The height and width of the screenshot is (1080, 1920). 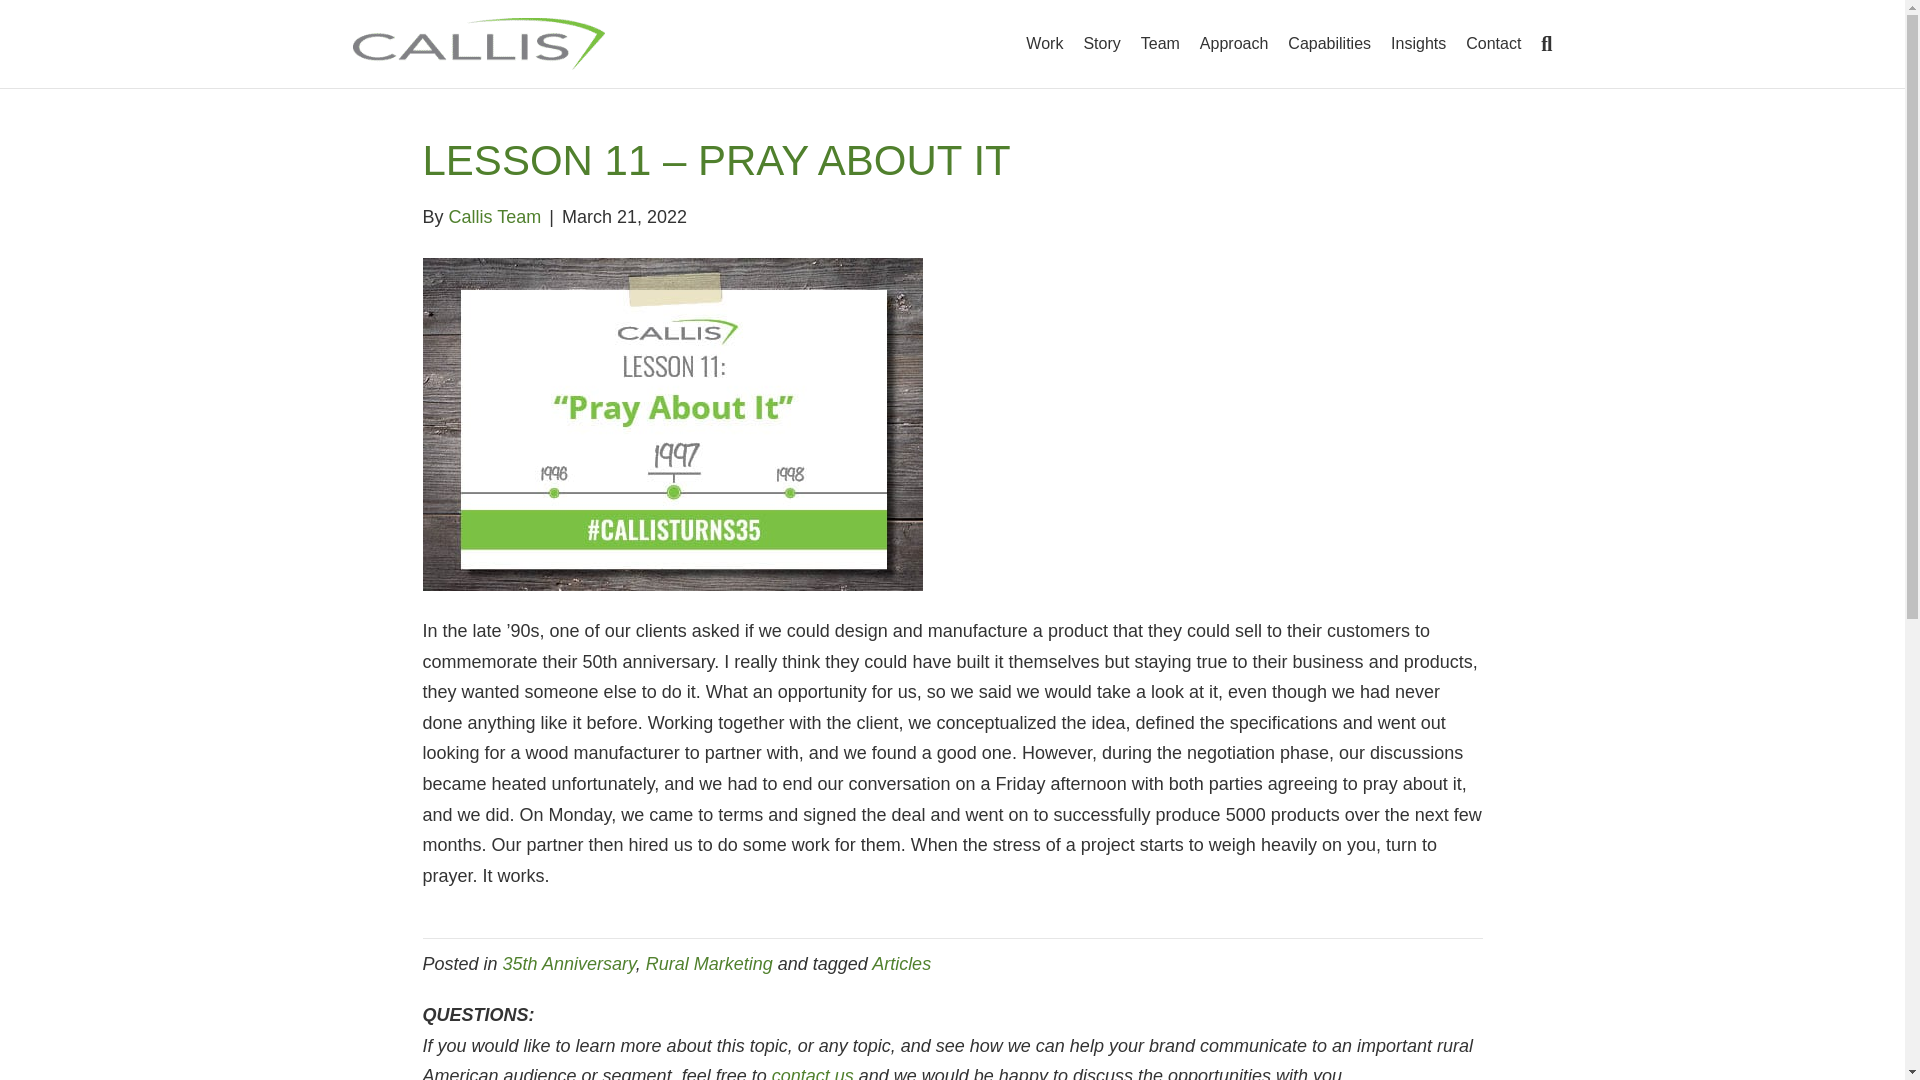 I want to click on contact us, so click(x=812, y=1072).